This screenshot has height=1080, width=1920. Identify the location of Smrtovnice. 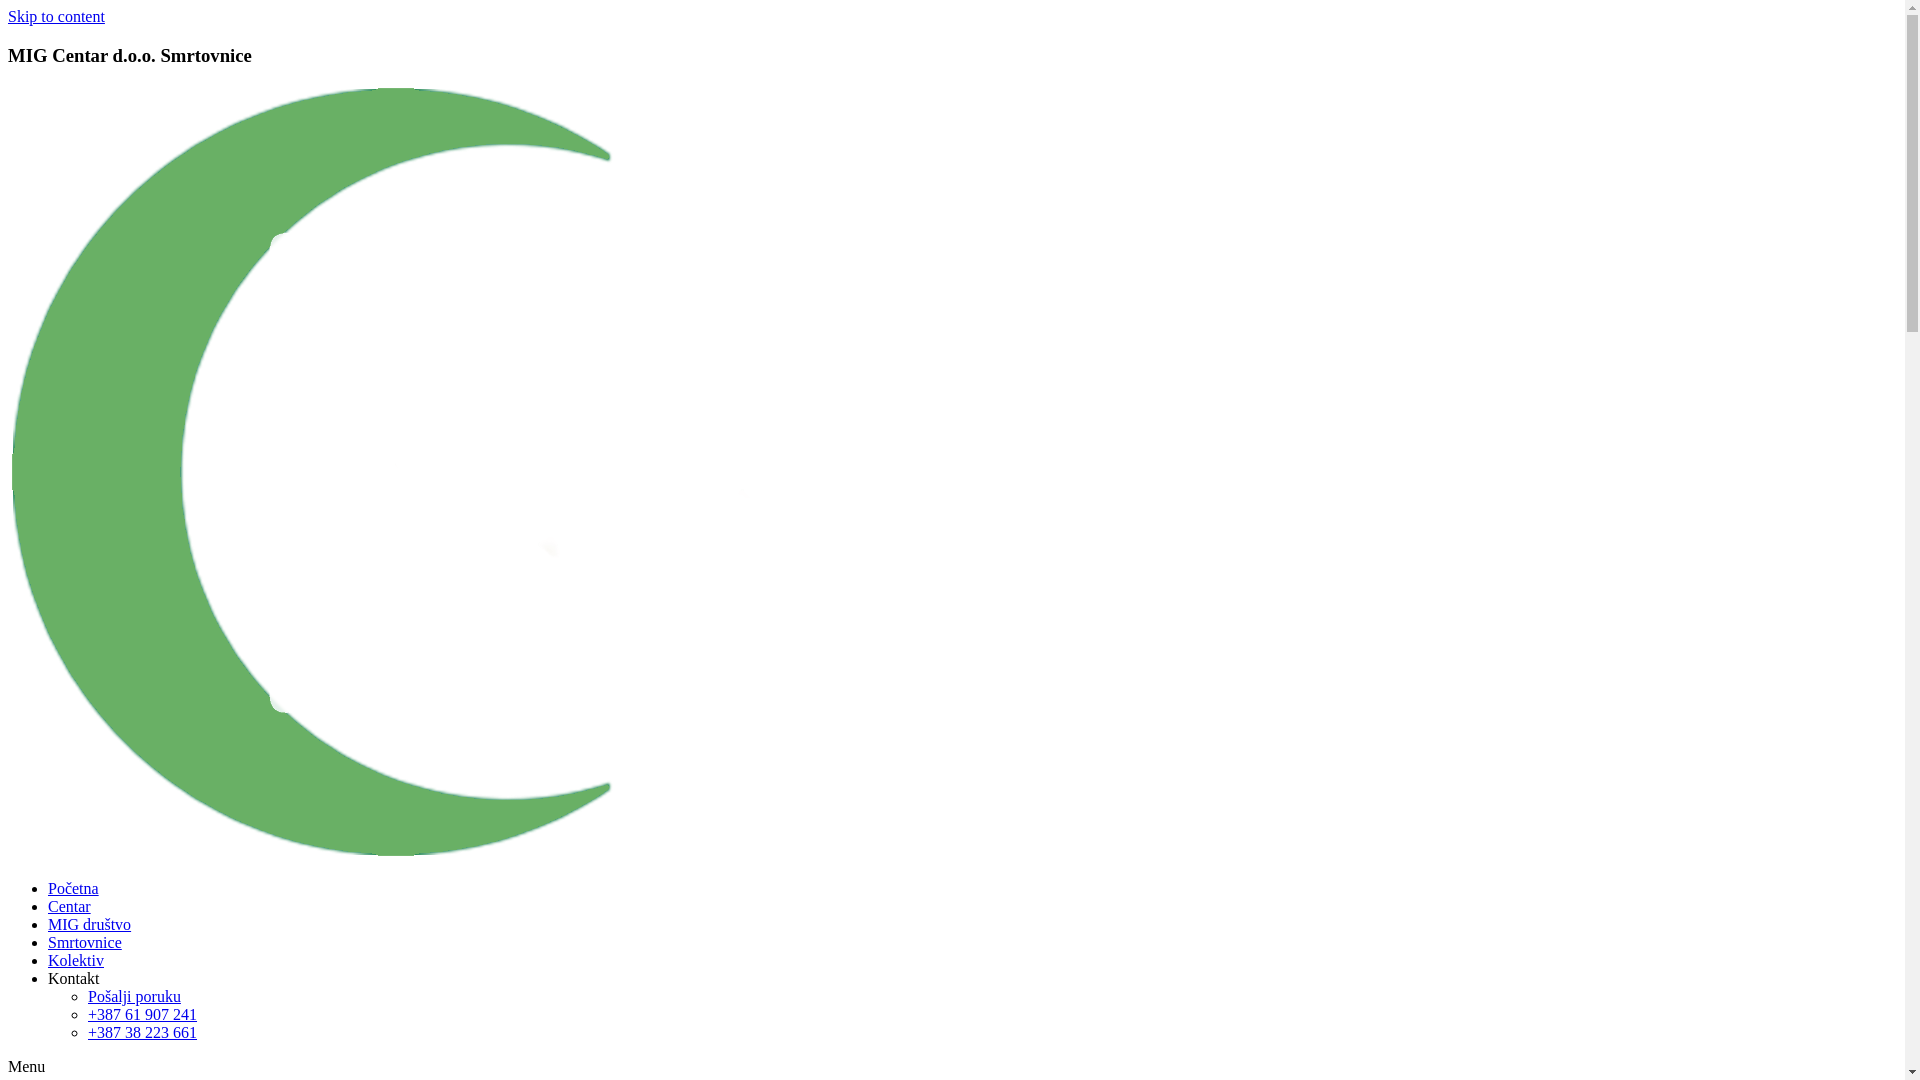
(85, 942).